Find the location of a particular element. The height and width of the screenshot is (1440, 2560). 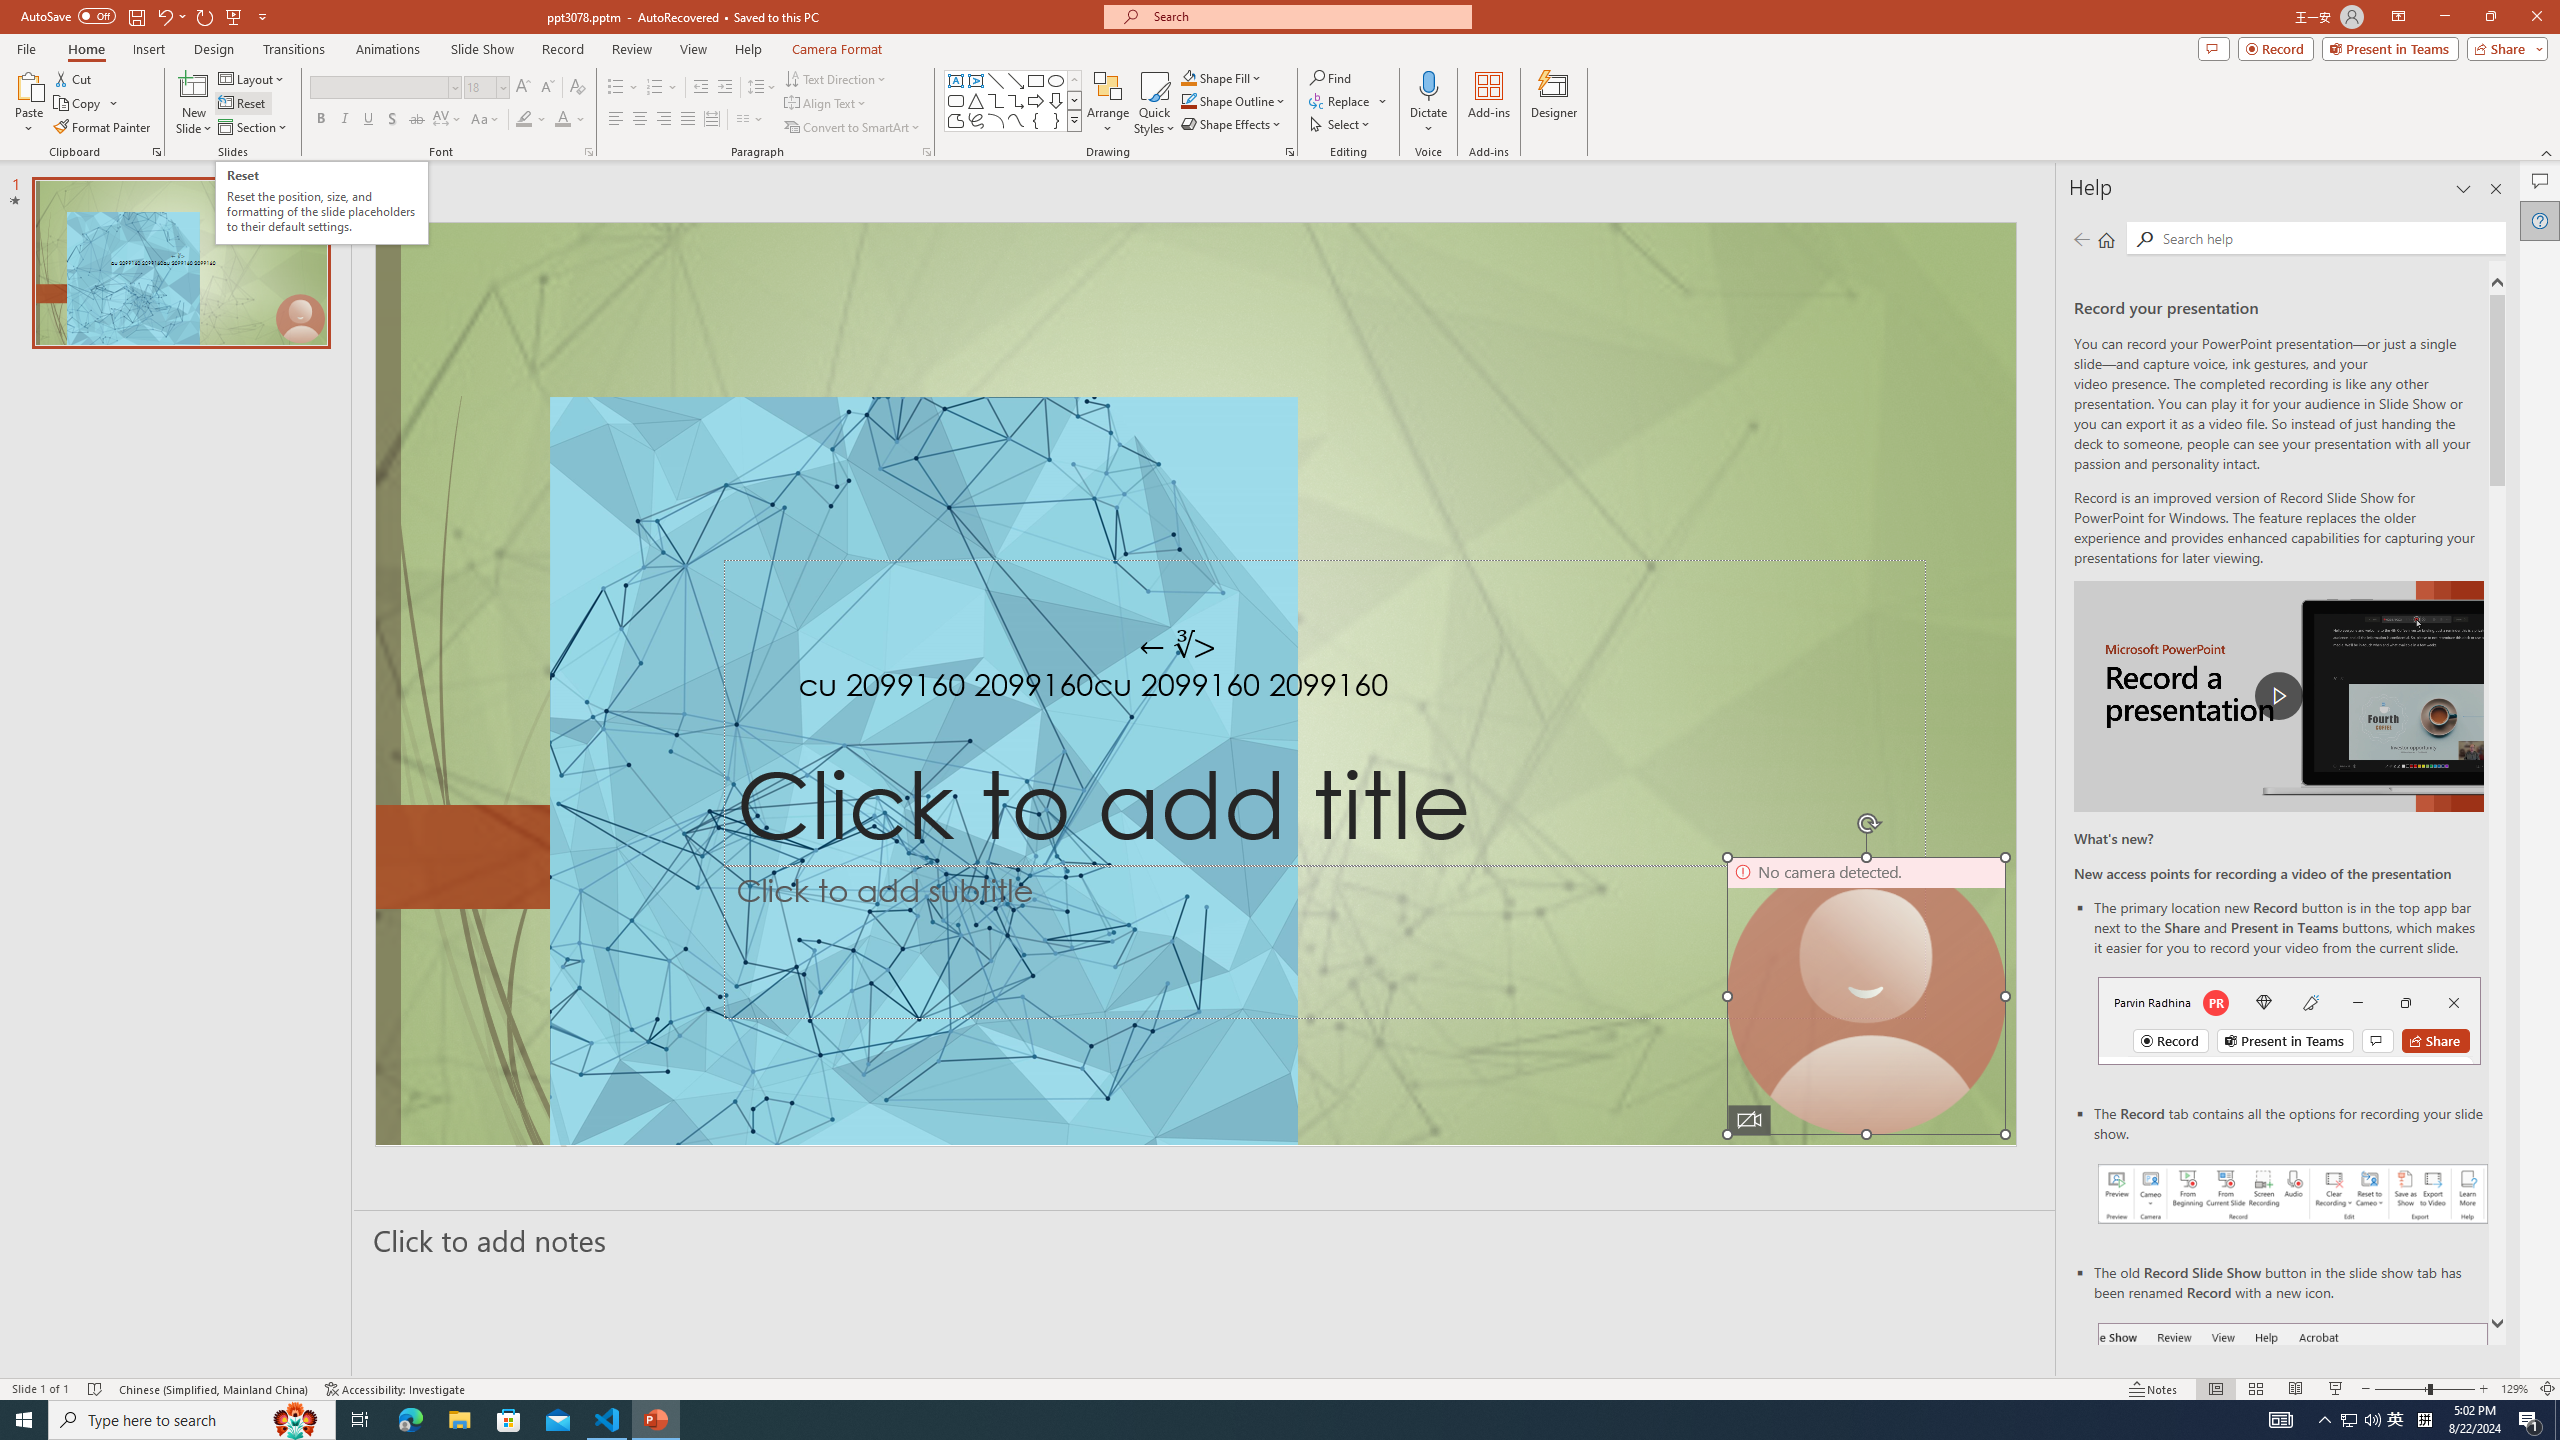

Underline is located at coordinates (368, 120).